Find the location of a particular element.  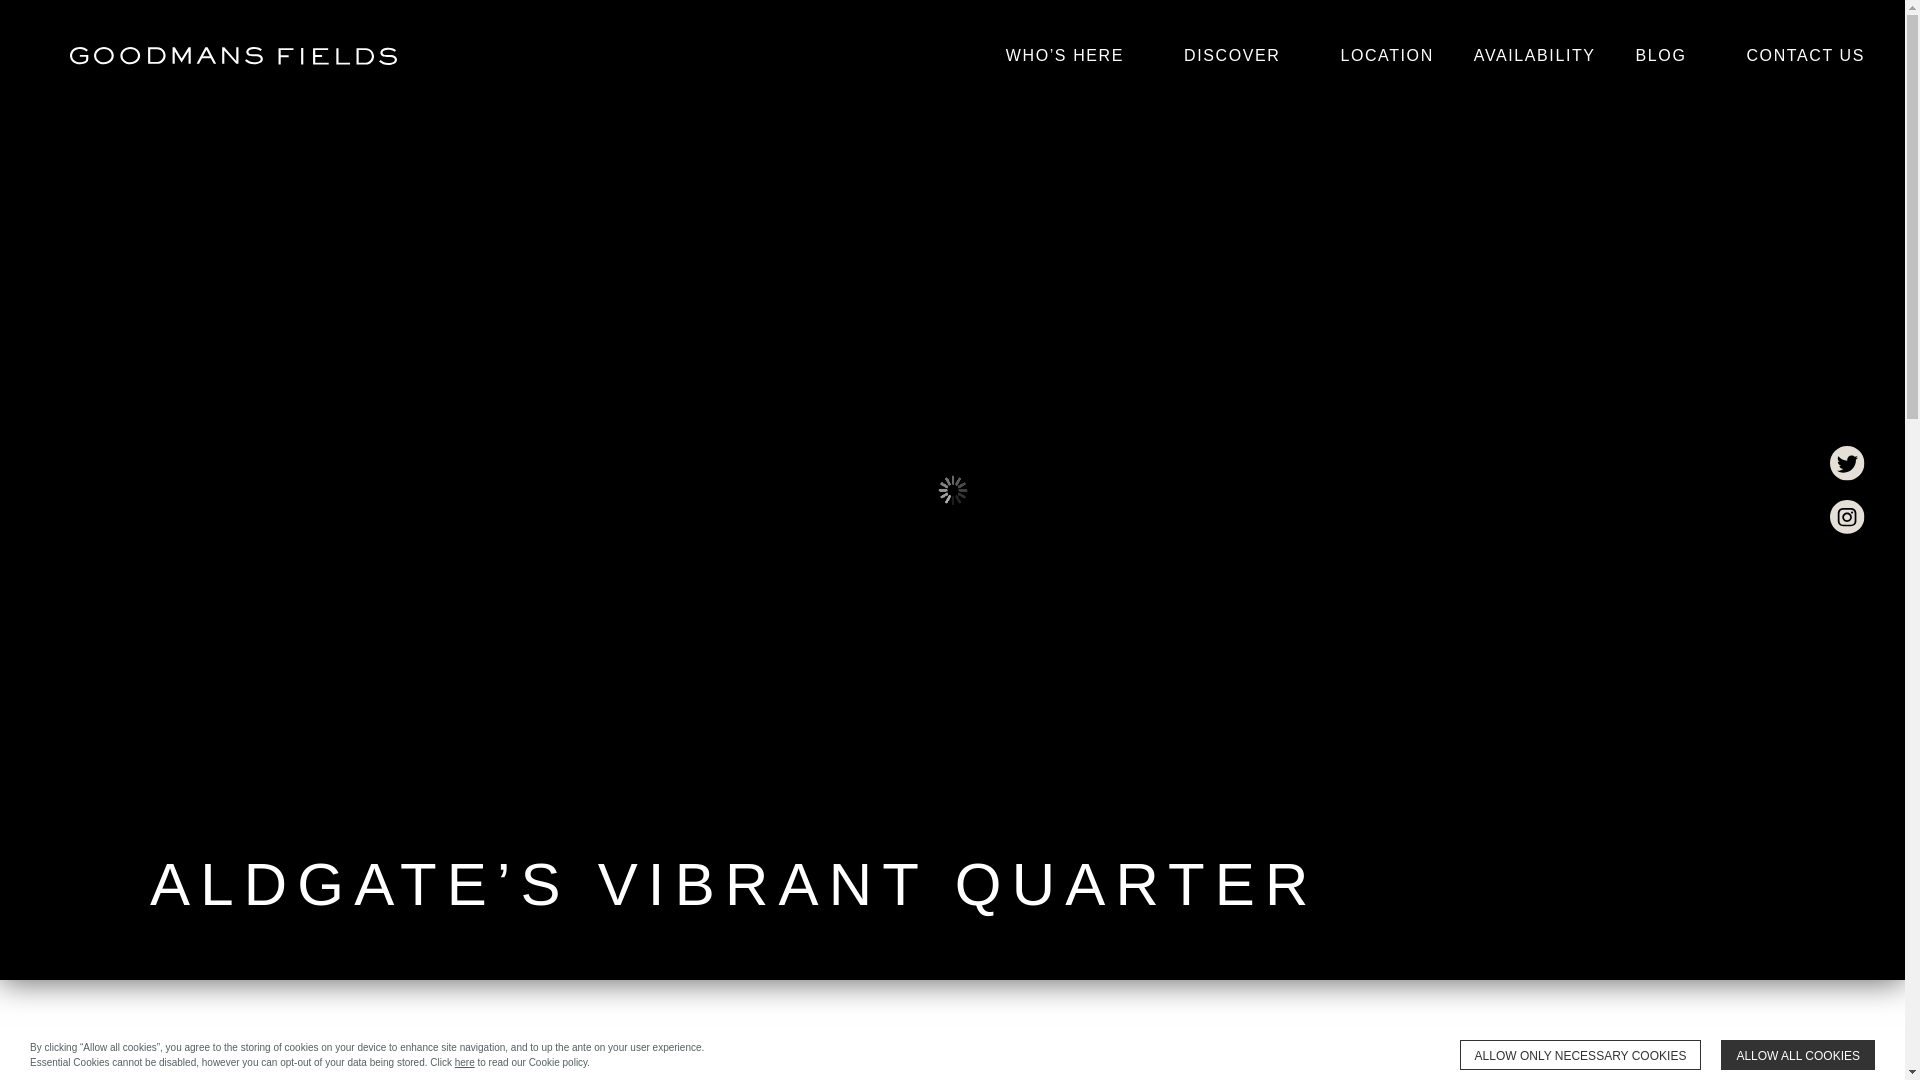

BLOG is located at coordinates (1661, 56).